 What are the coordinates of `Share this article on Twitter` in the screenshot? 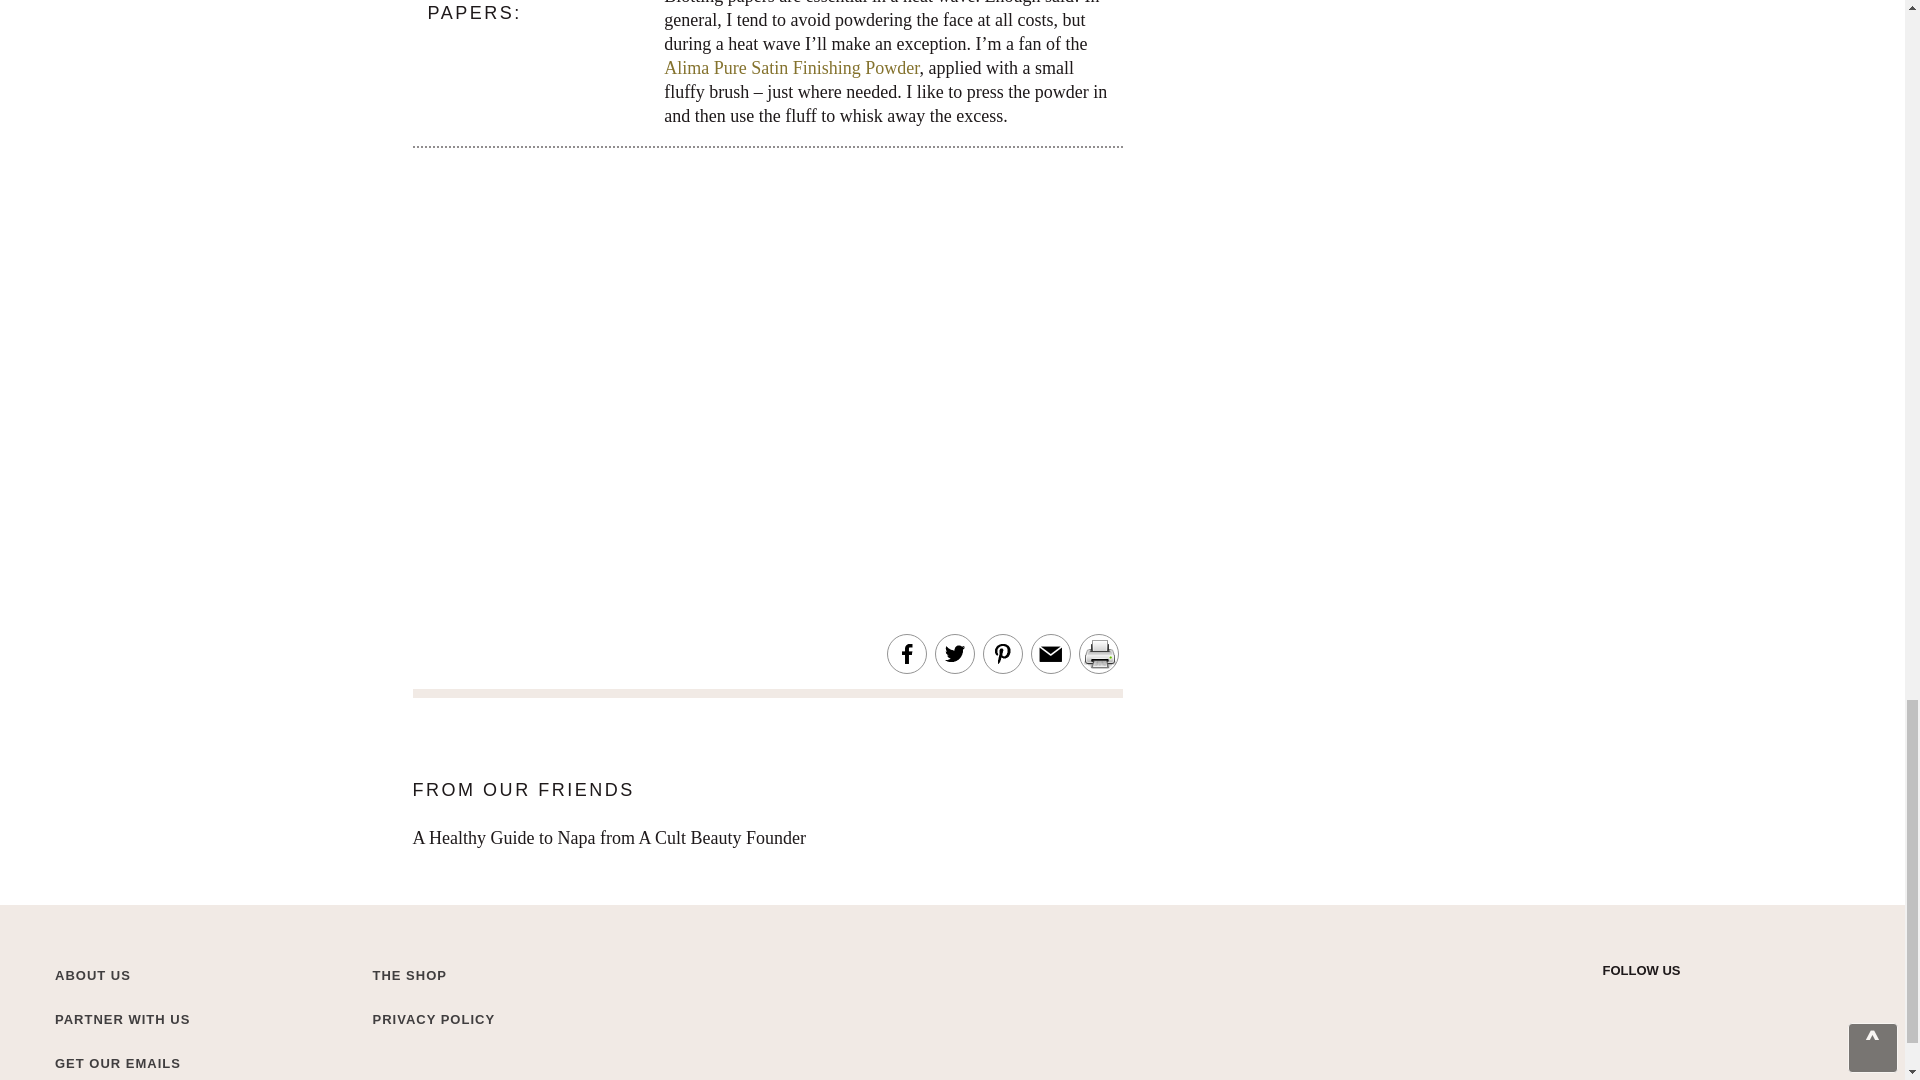 It's located at (954, 654).